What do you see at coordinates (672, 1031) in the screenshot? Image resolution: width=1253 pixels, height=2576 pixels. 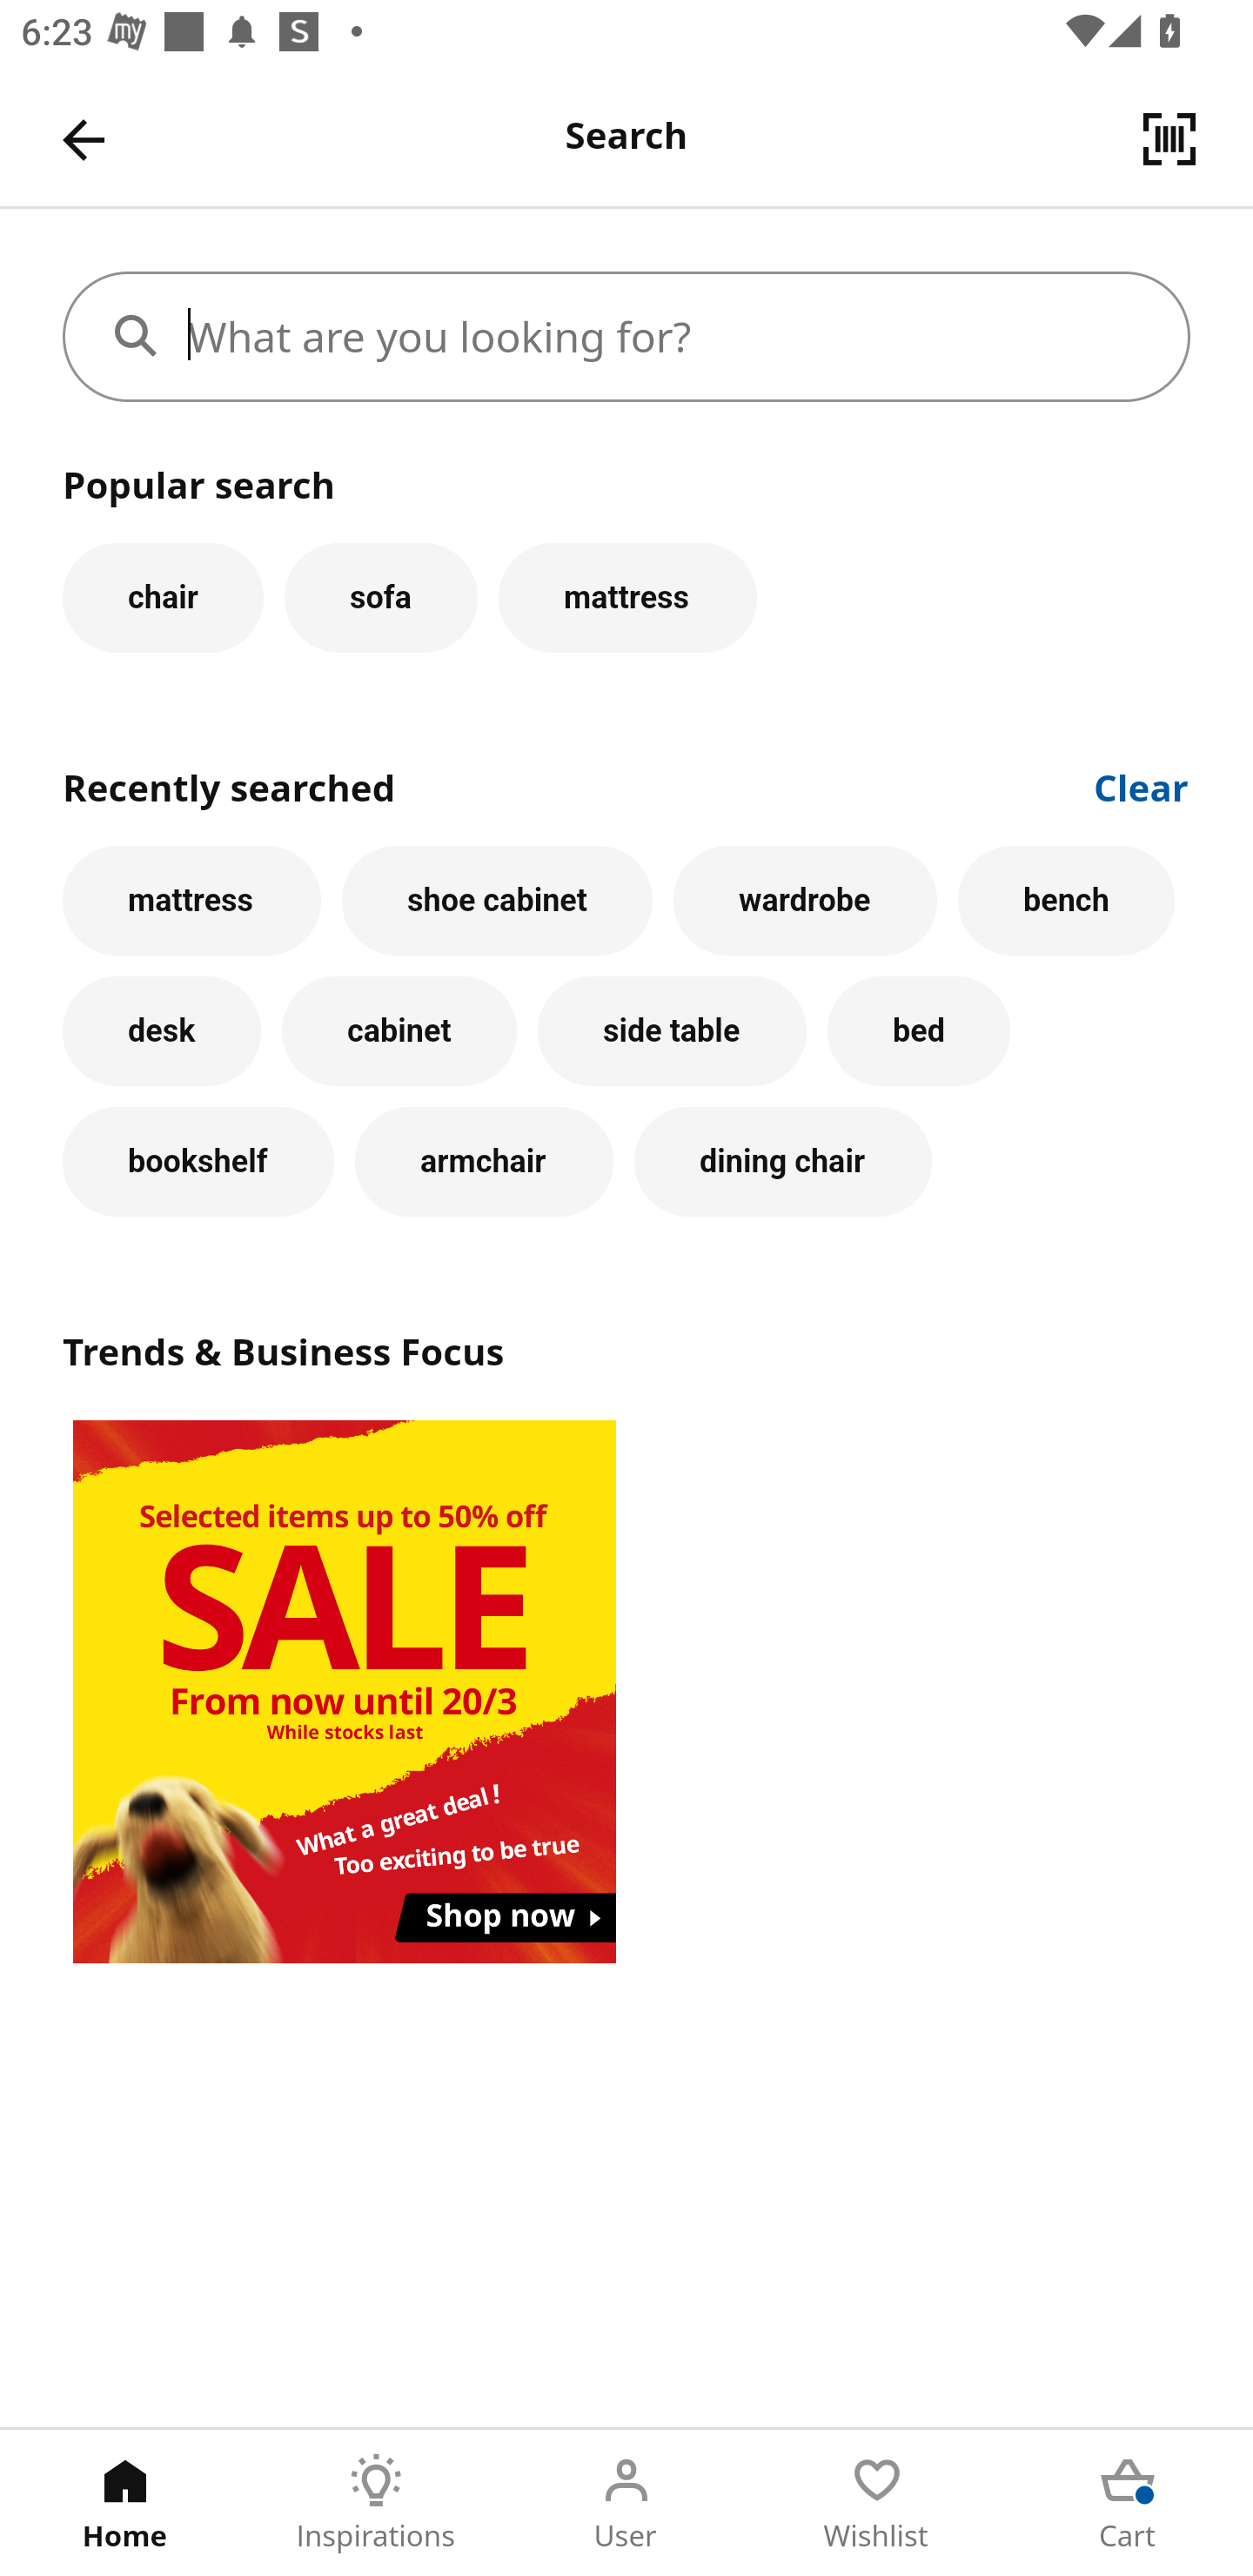 I see `side table` at bounding box center [672, 1031].